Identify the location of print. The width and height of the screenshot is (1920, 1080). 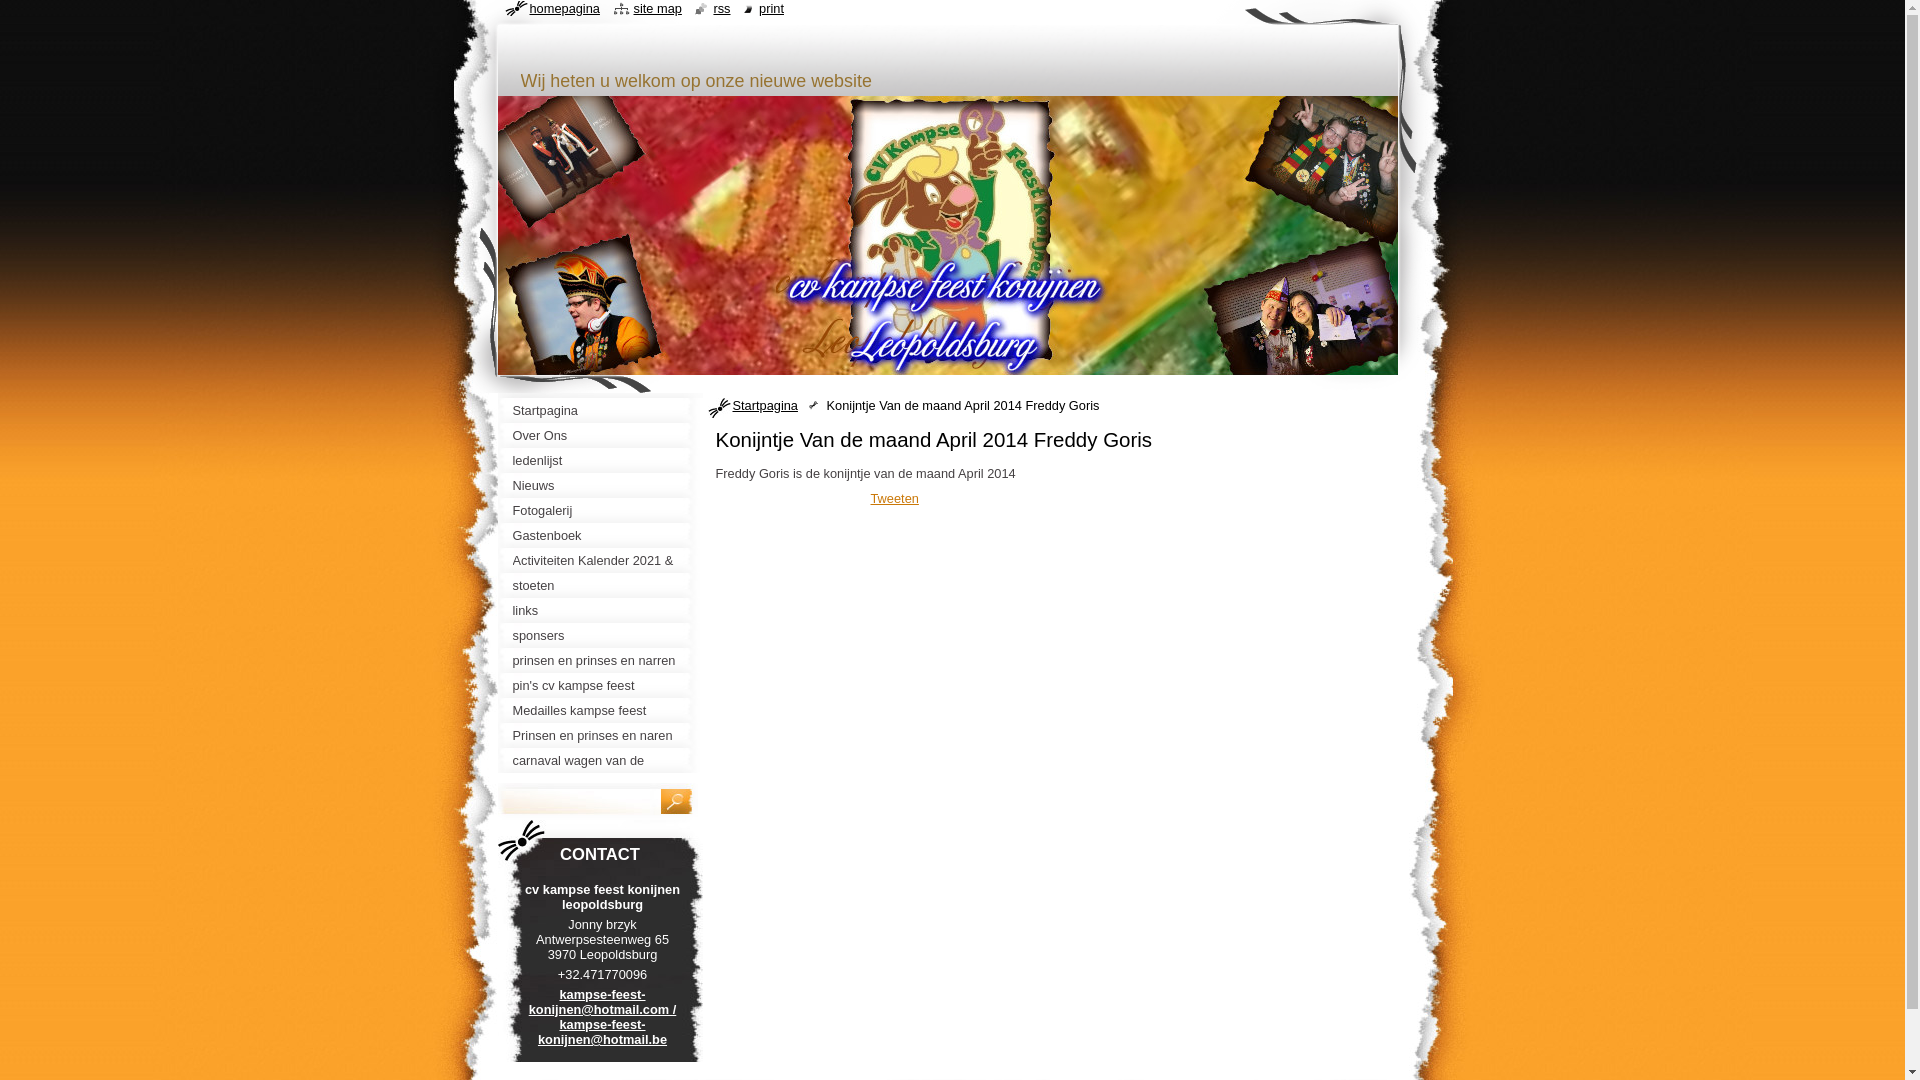
(764, 8).